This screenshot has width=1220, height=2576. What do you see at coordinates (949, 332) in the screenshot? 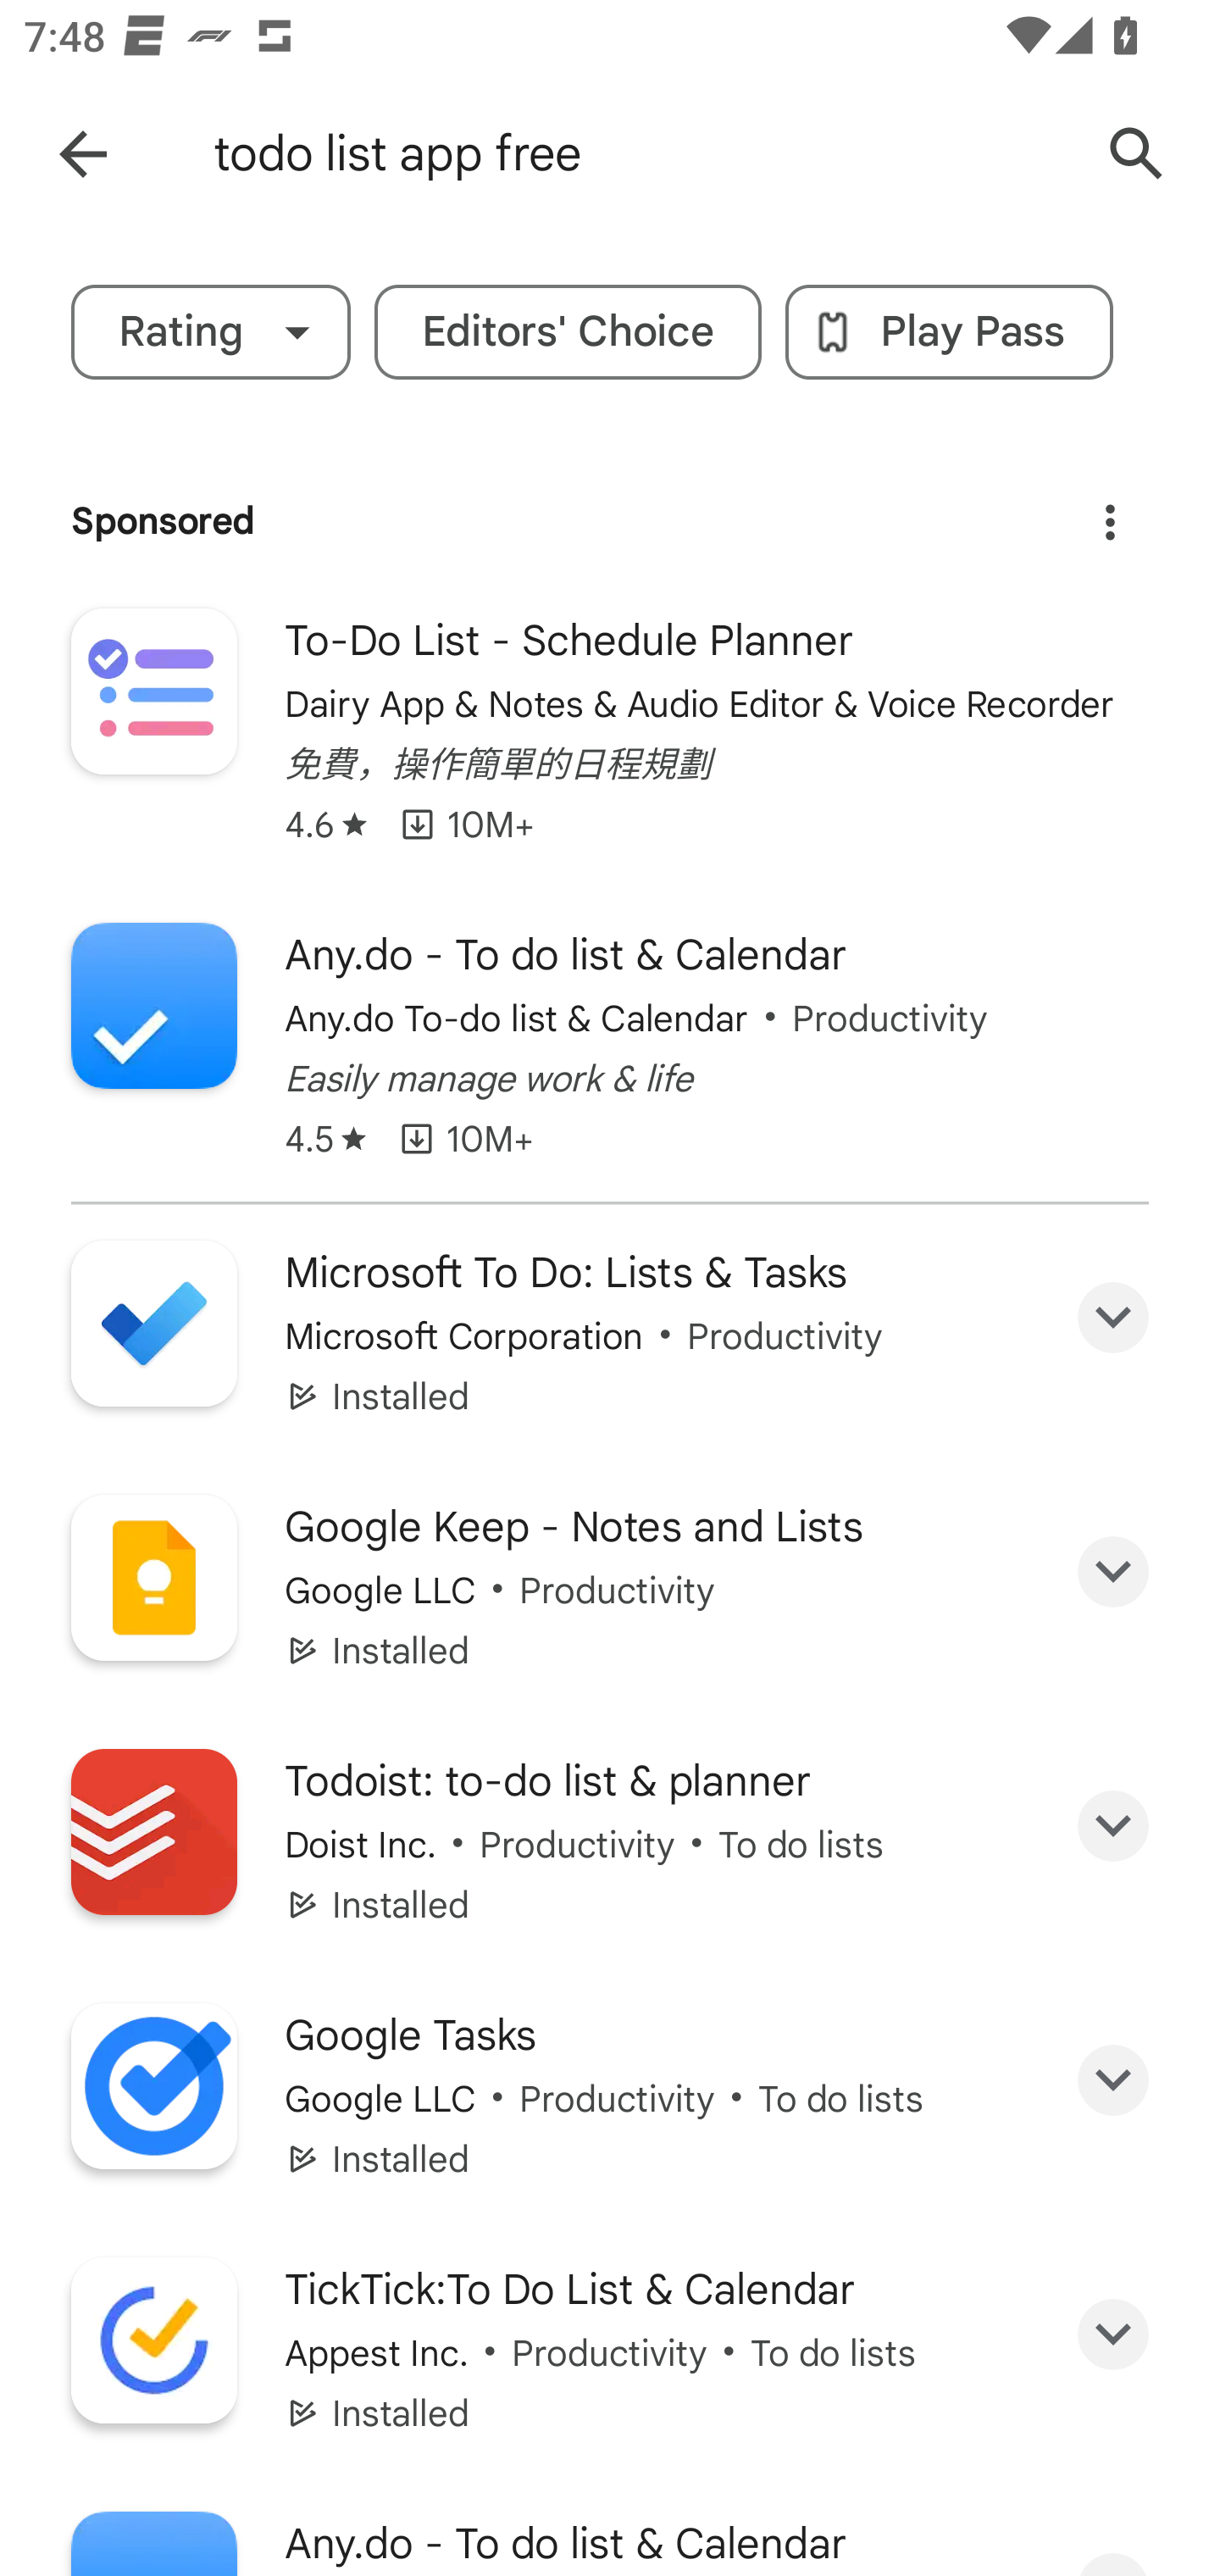
I see `Play Pass - double tap to toggle the filter` at bounding box center [949, 332].